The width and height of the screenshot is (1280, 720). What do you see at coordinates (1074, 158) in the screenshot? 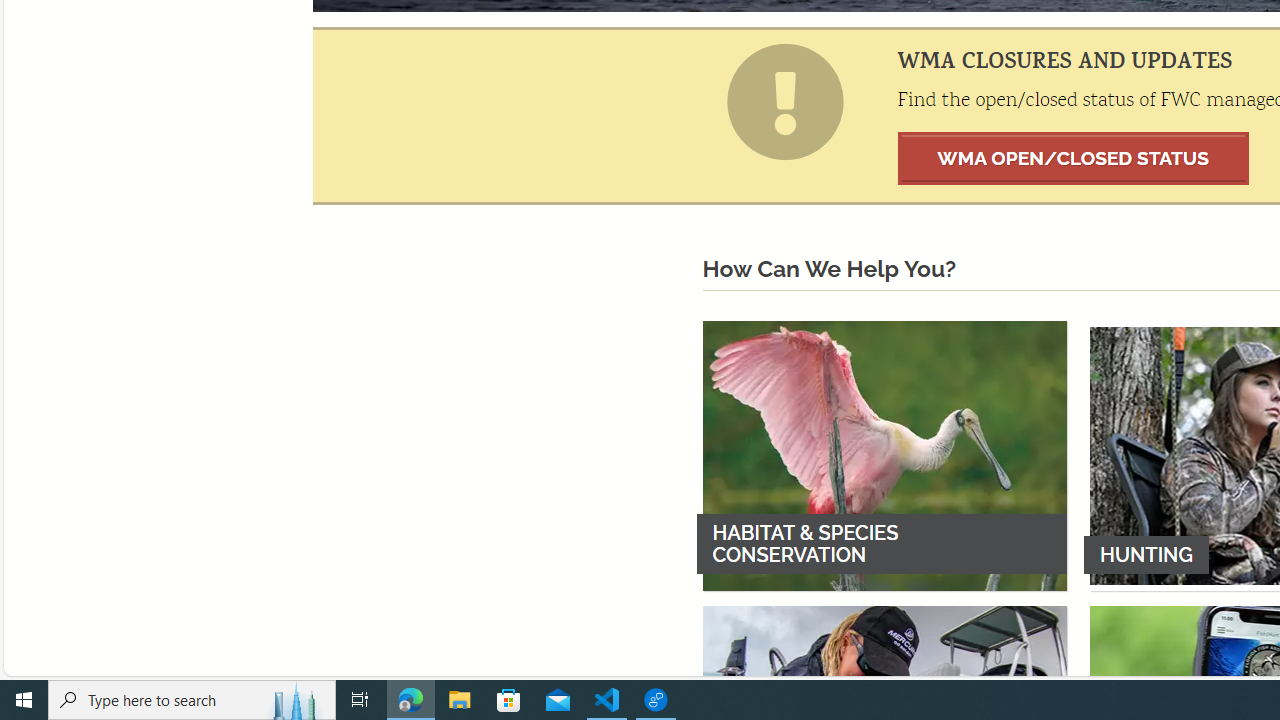
I see `WMA OPEN/CLOSED STATUS` at bounding box center [1074, 158].